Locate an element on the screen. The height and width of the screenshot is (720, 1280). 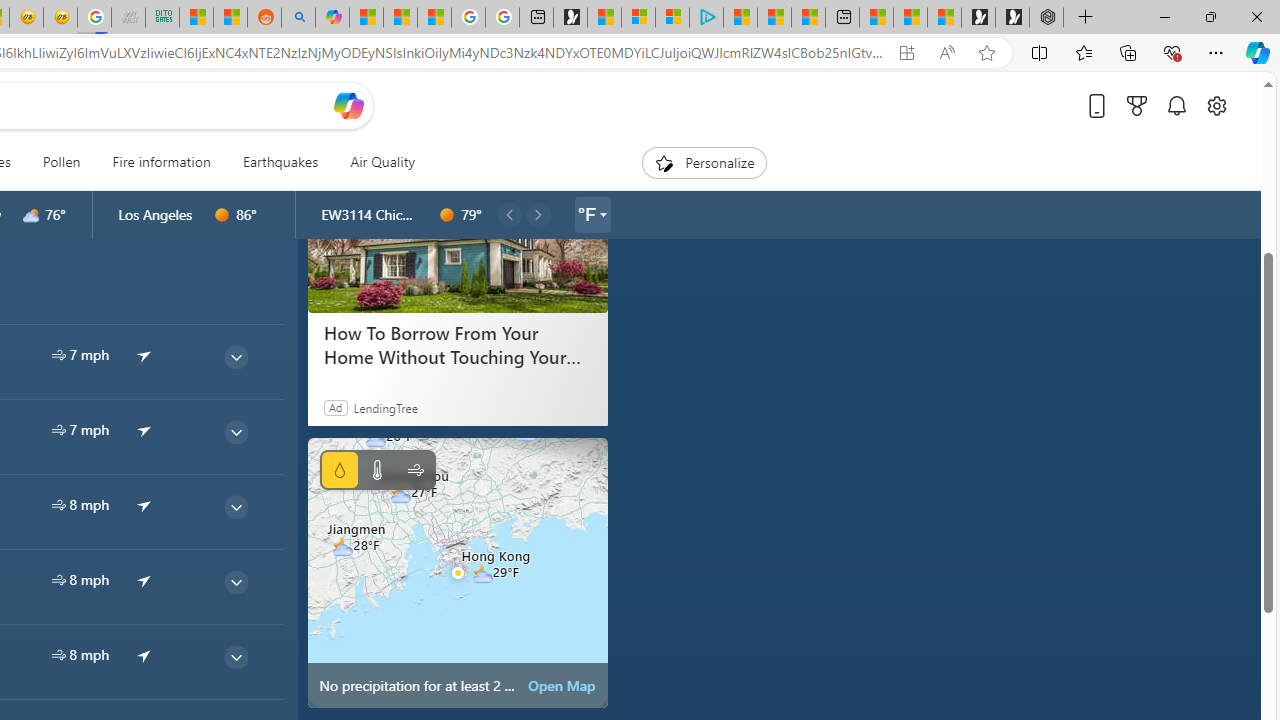
Fire information is located at coordinates (161, 162).